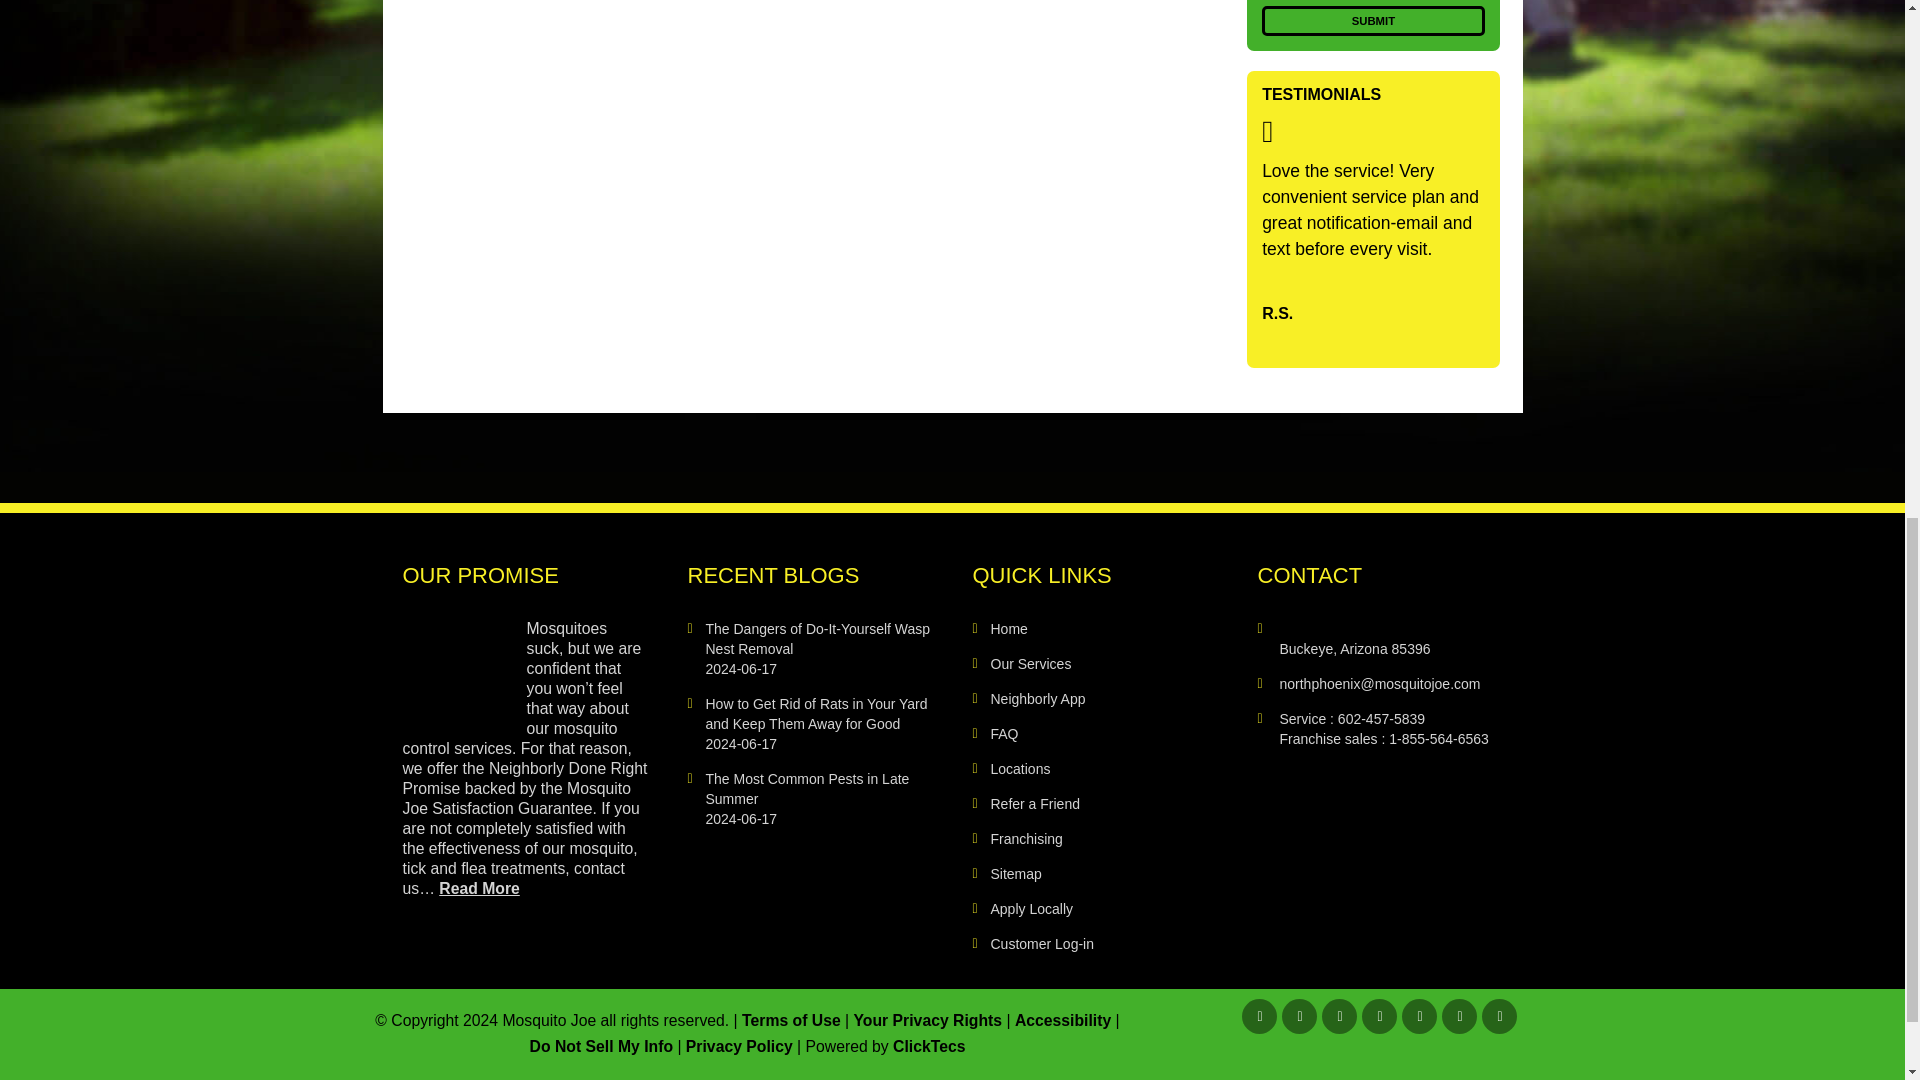  Describe the element at coordinates (928, 1046) in the screenshot. I see `ClickTecs - Creativity with Expertise` at that location.